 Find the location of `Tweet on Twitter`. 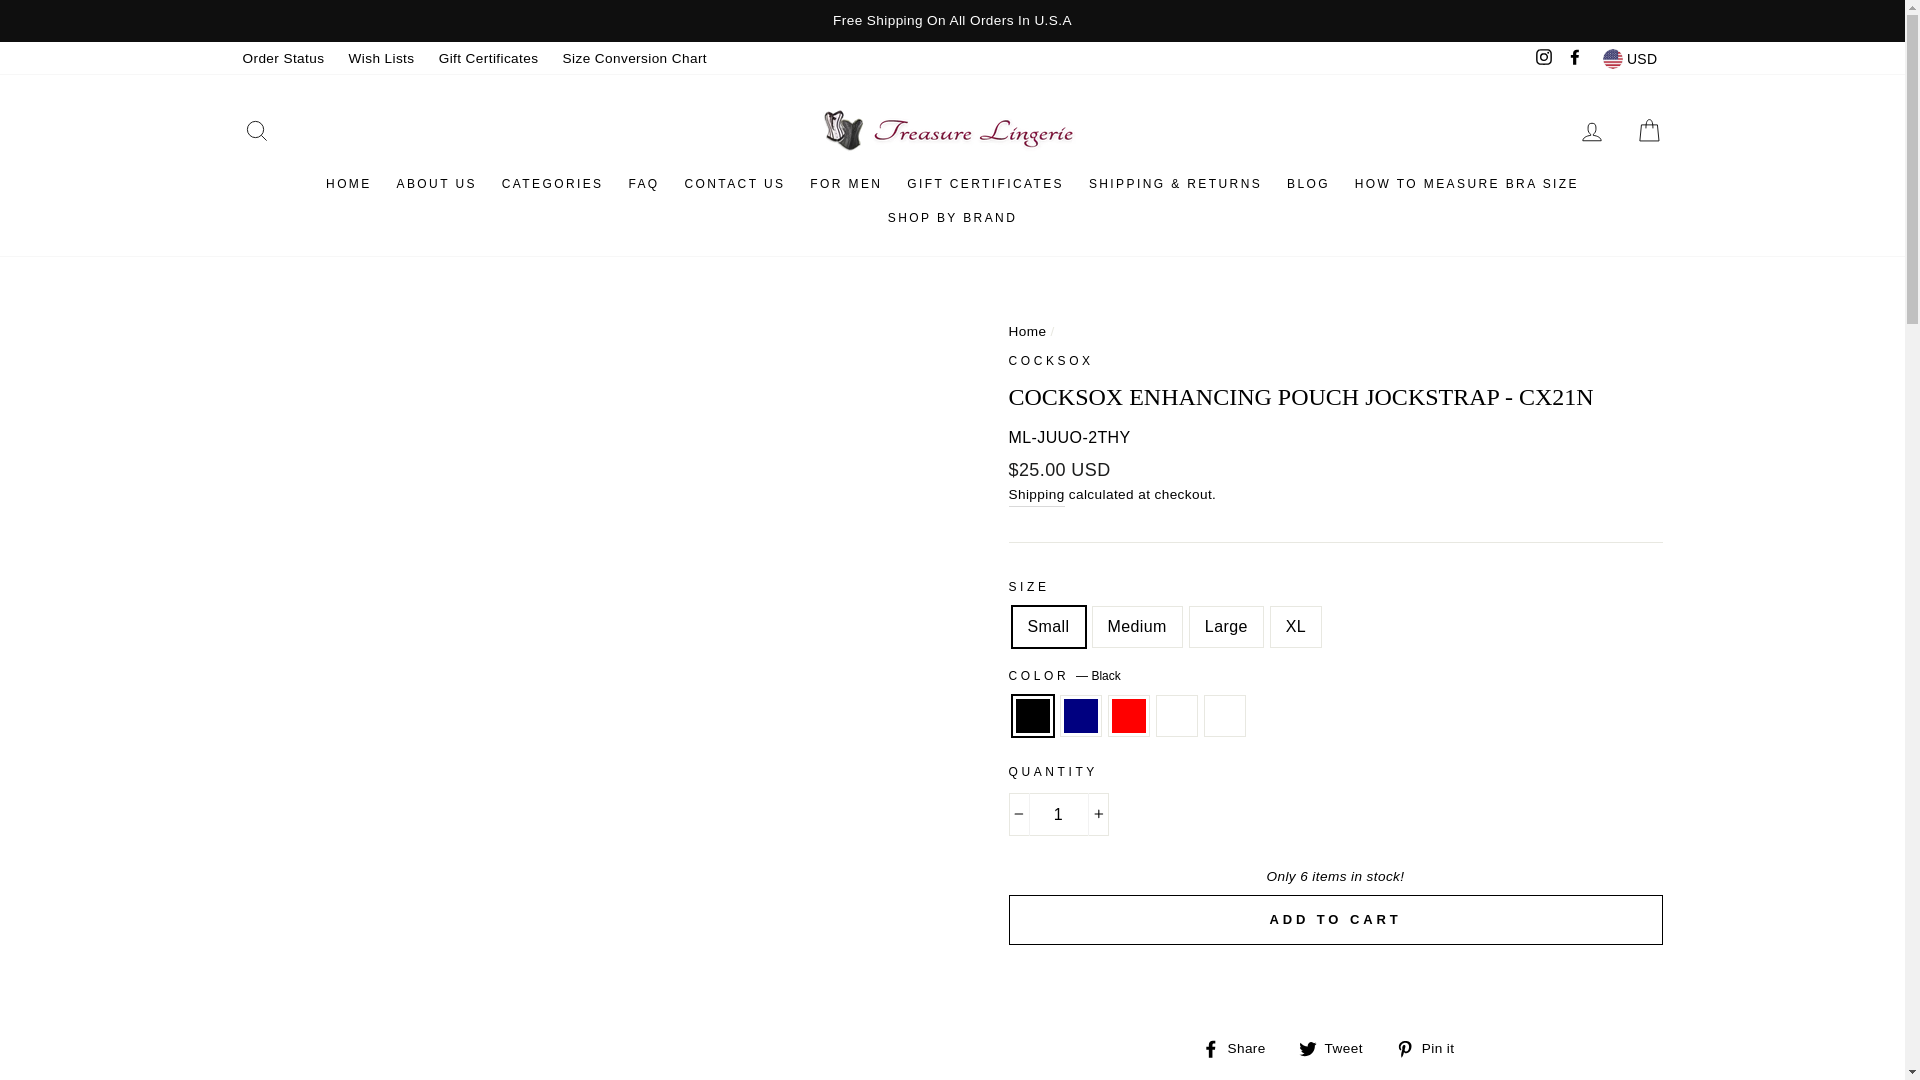

Tweet on Twitter is located at coordinates (1338, 1047).